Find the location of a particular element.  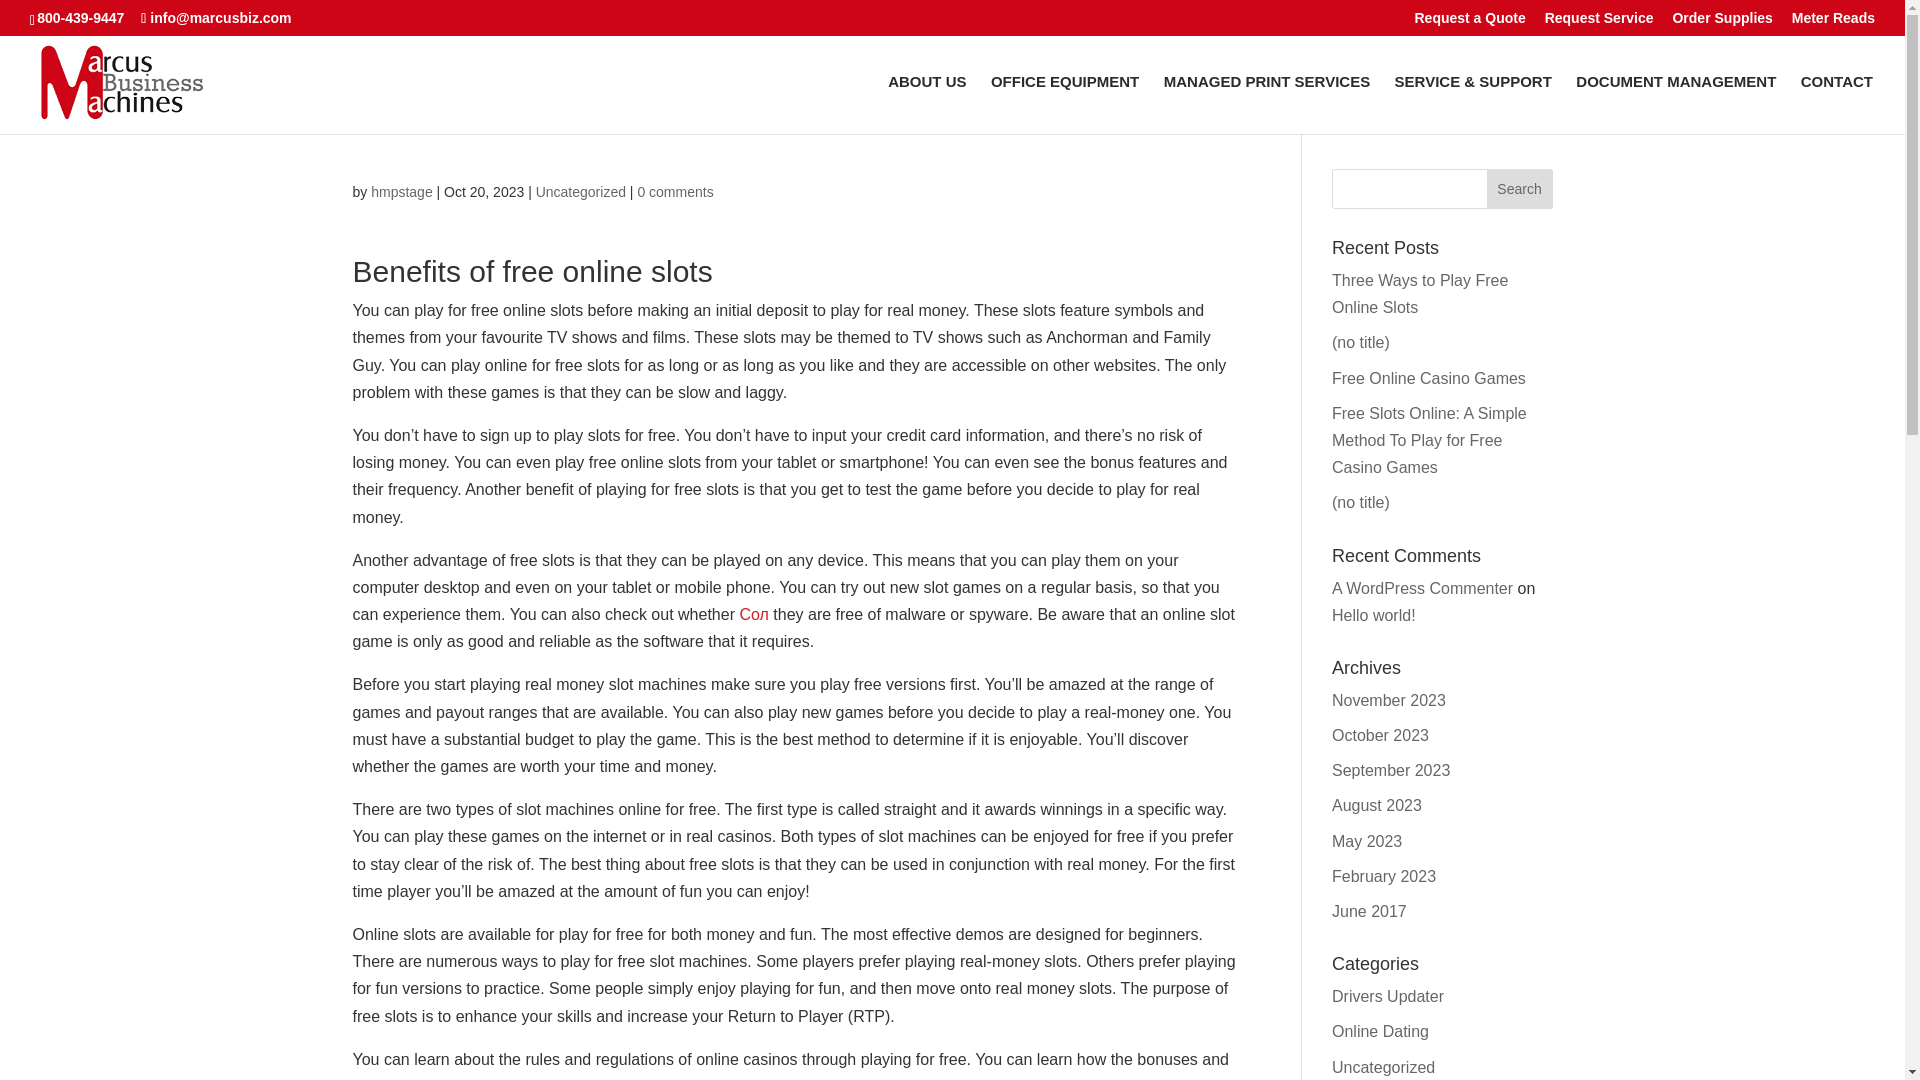

Request Service is located at coordinates (1599, 22).